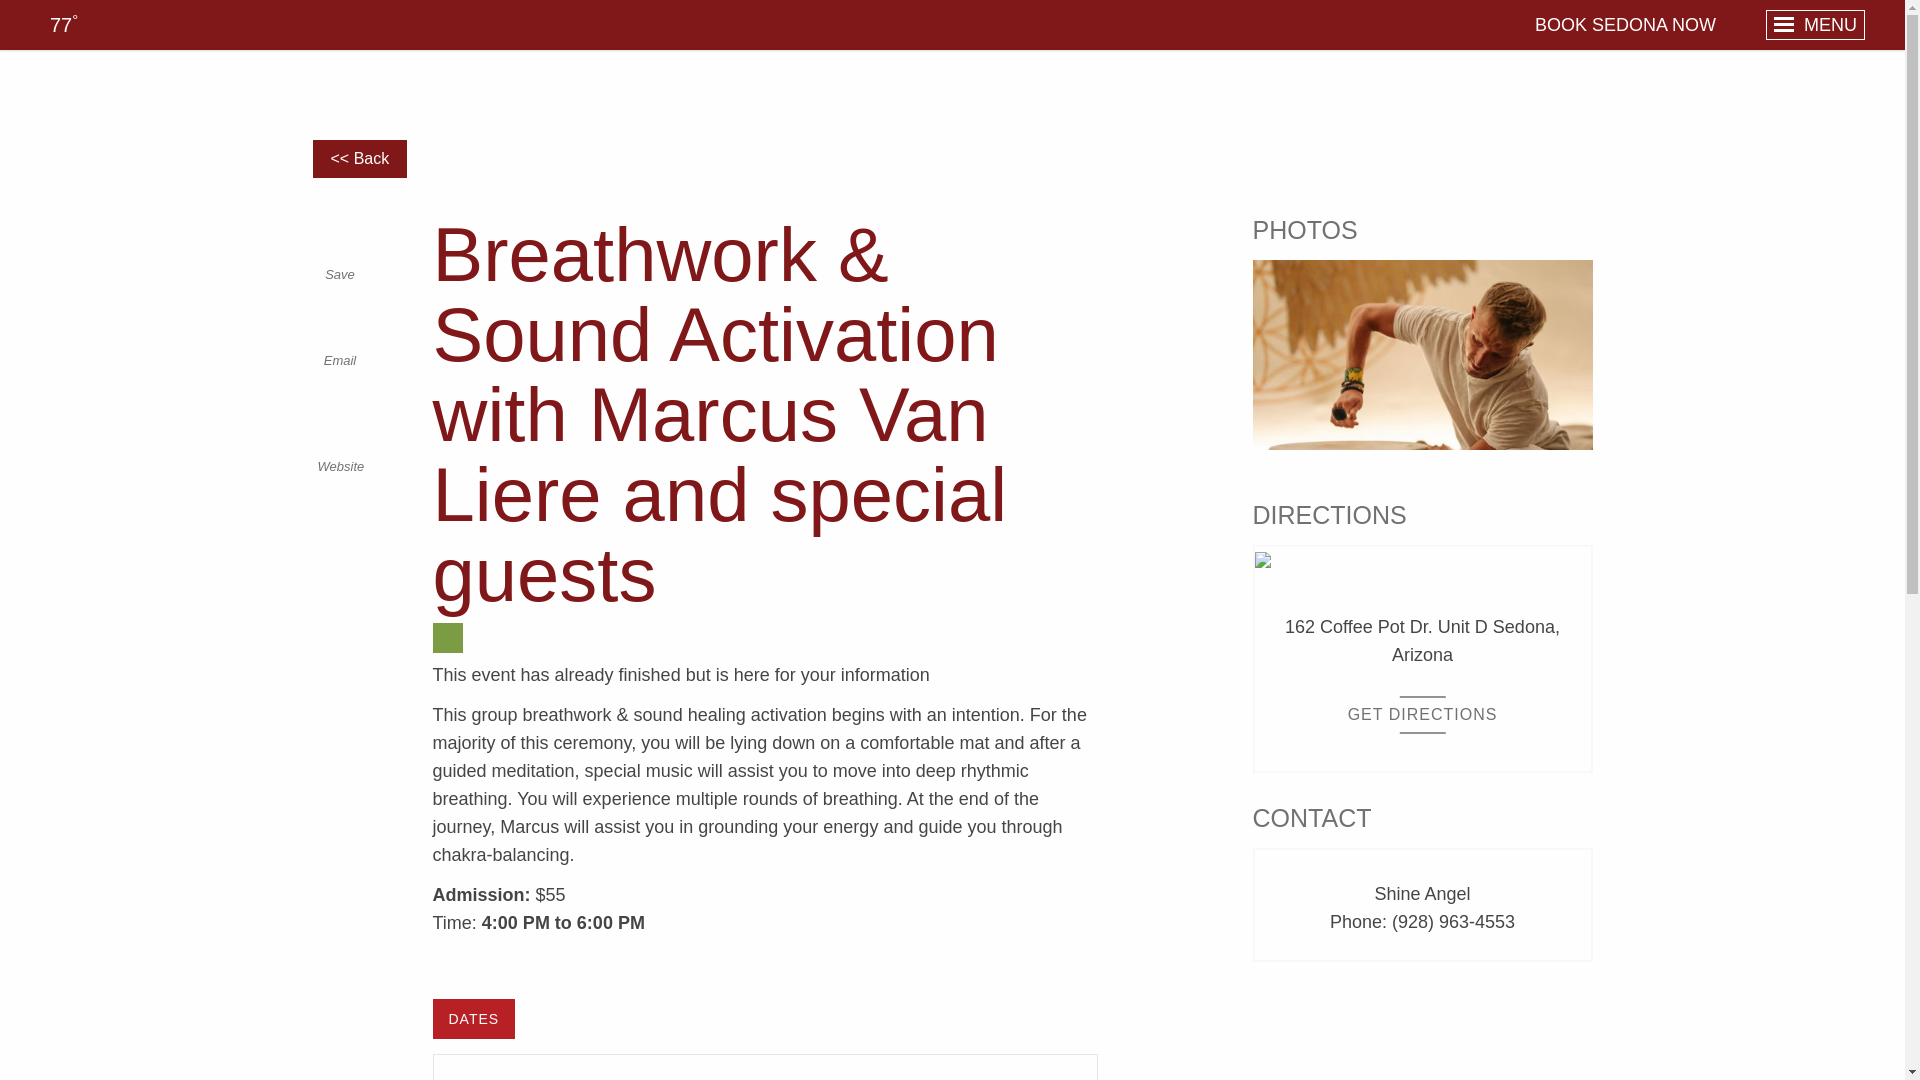 This screenshot has width=1920, height=1080. What do you see at coordinates (1620, 24) in the screenshot?
I see `BOOK SEDONA NOW` at bounding box center [1620, 24].